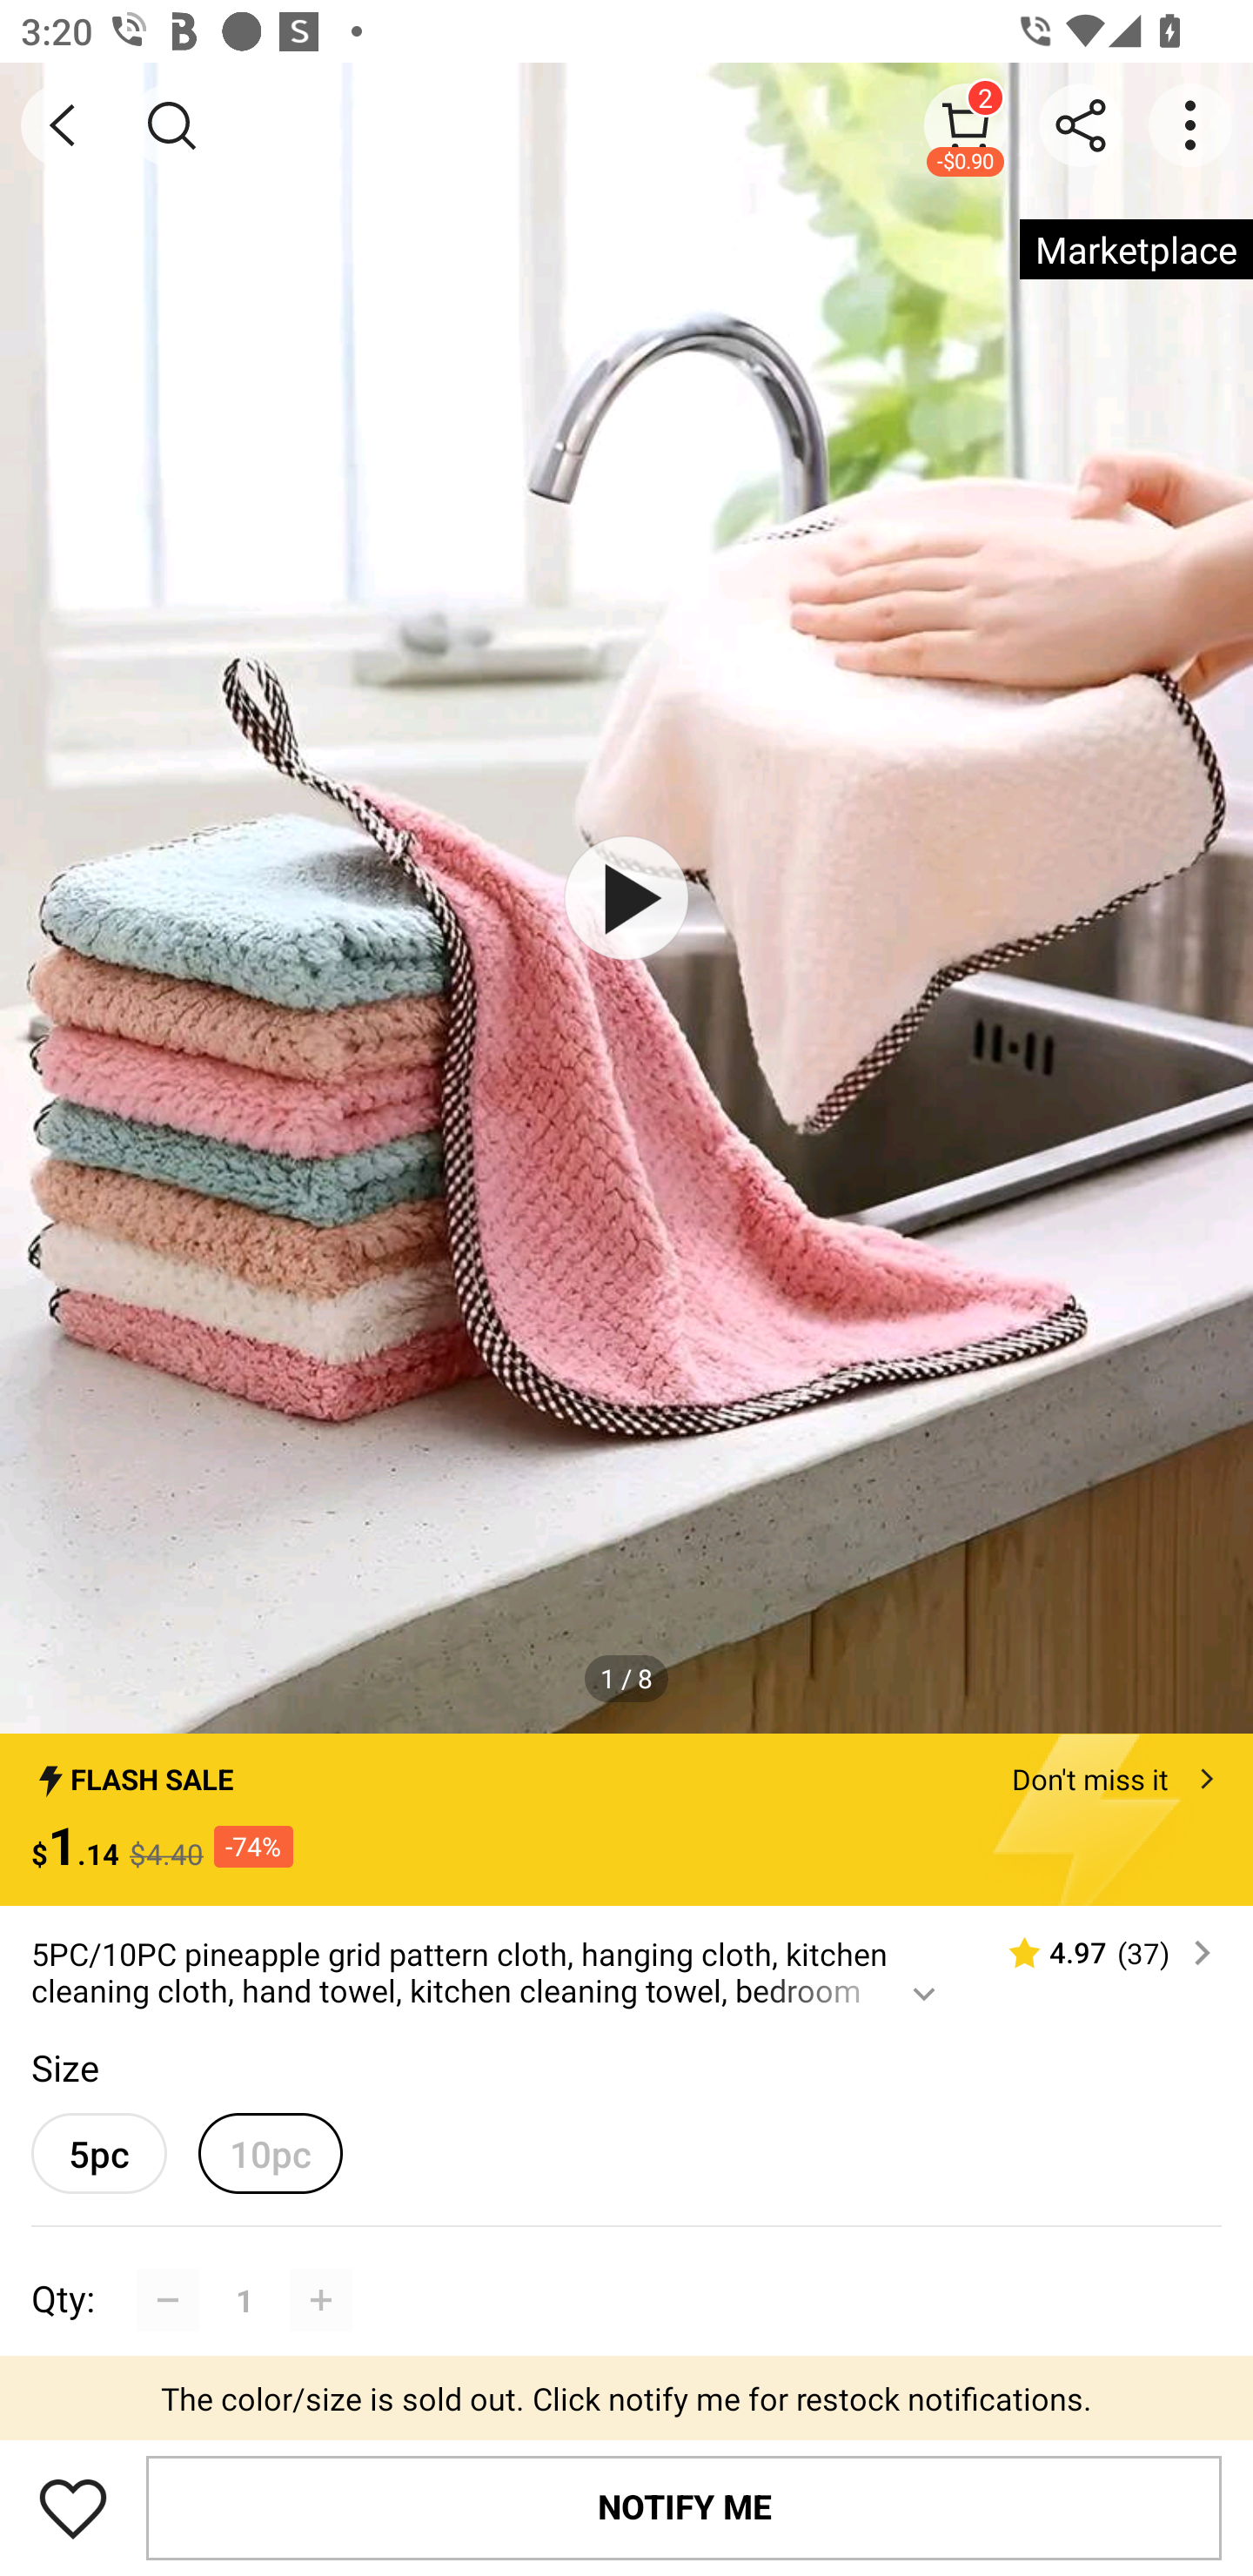 The height and width of the screenshot is (2576, 1253). I want to click on 4.97 (37), so click(1097, 1953).